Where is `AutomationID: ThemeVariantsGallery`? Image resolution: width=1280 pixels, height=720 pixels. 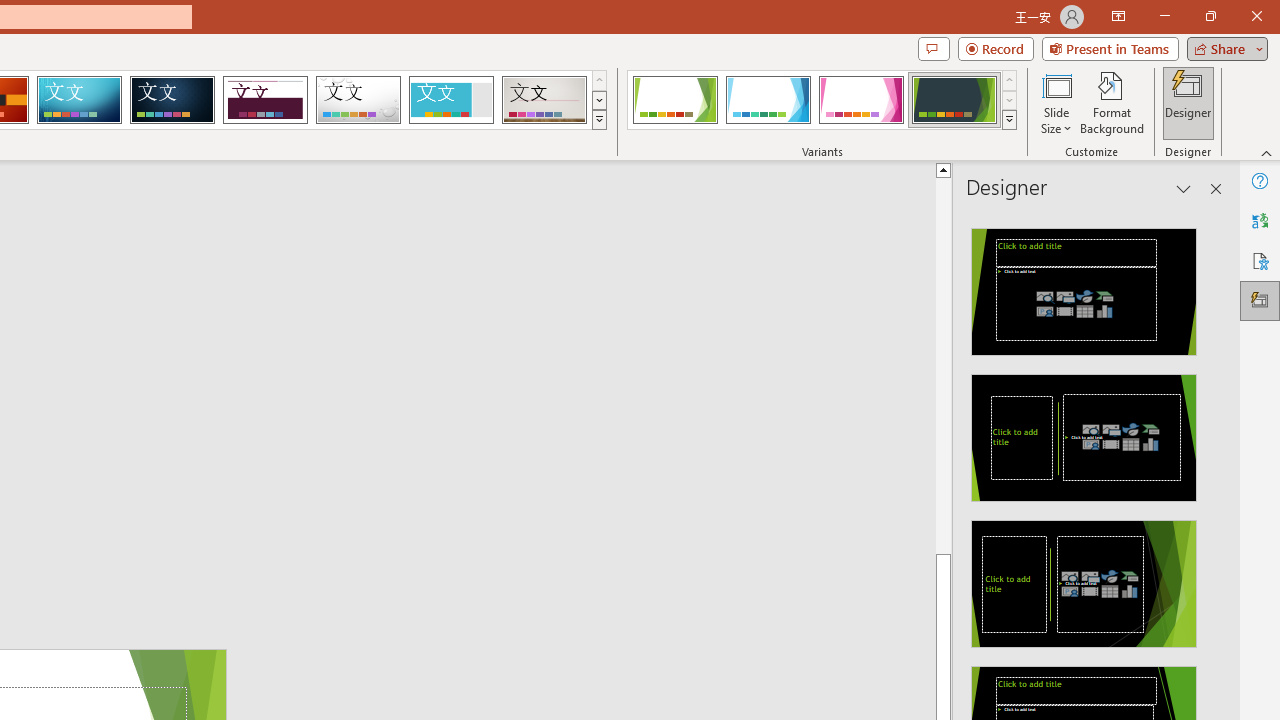 AutomationID: ThemeVariantsGallery is located at coordinates (822, 100).